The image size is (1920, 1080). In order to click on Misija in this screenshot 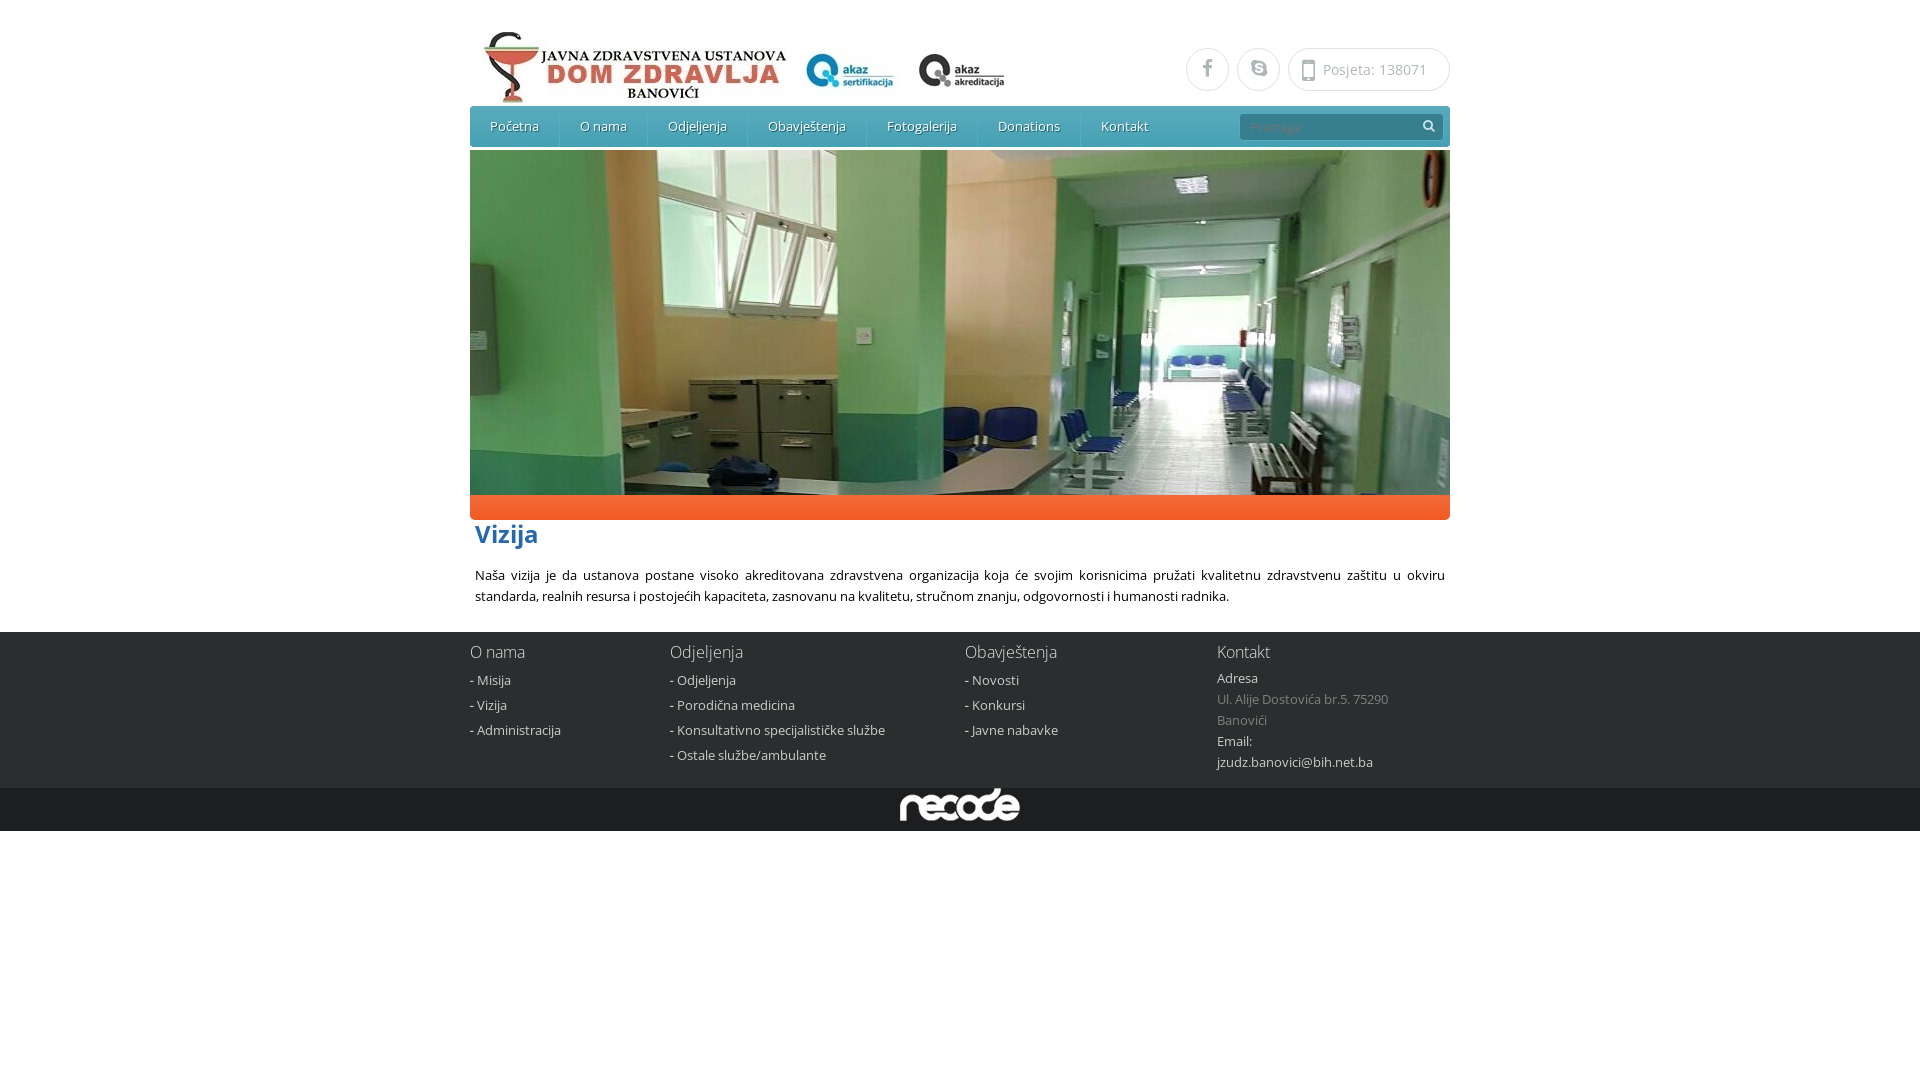, I will do `click(494, 680)`.